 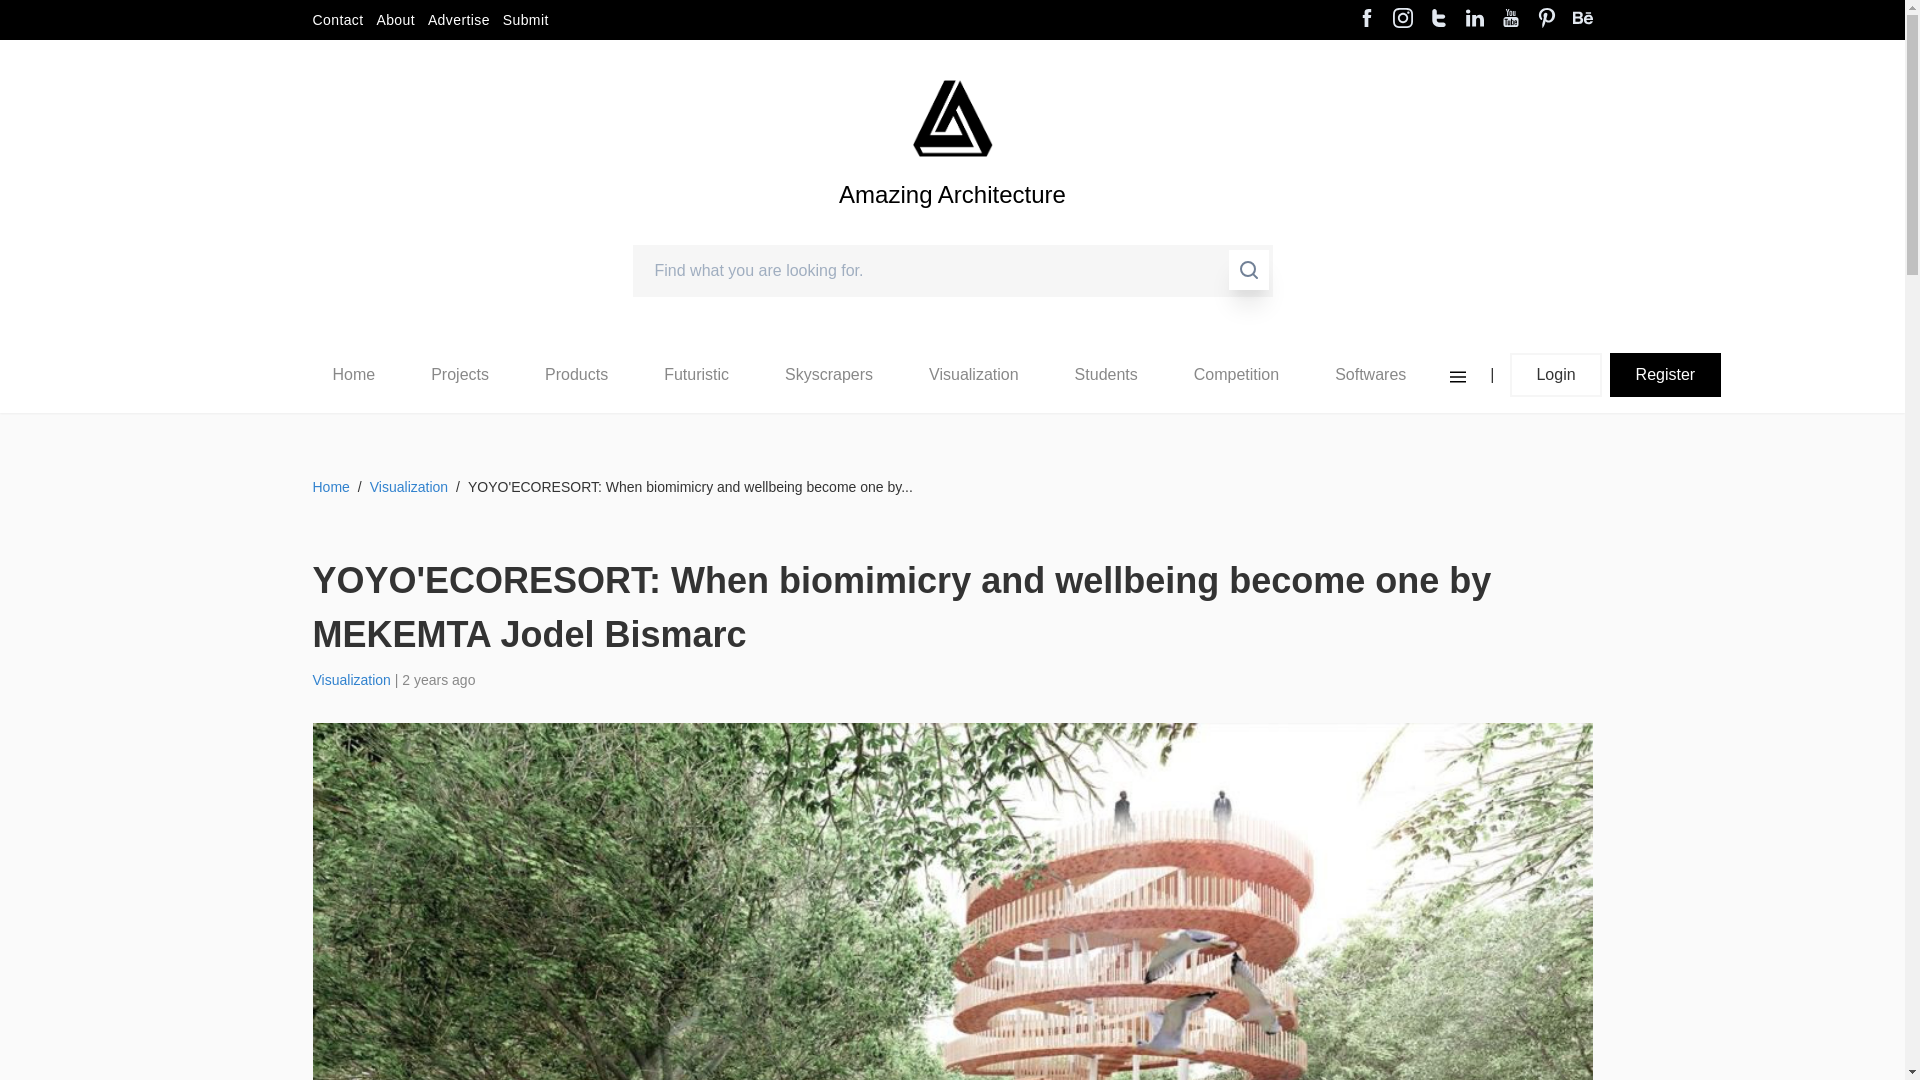 What do you see at coordinates (336, 20) in the screenshot?
I see `Contact us page` at bounding box center [336, 20].